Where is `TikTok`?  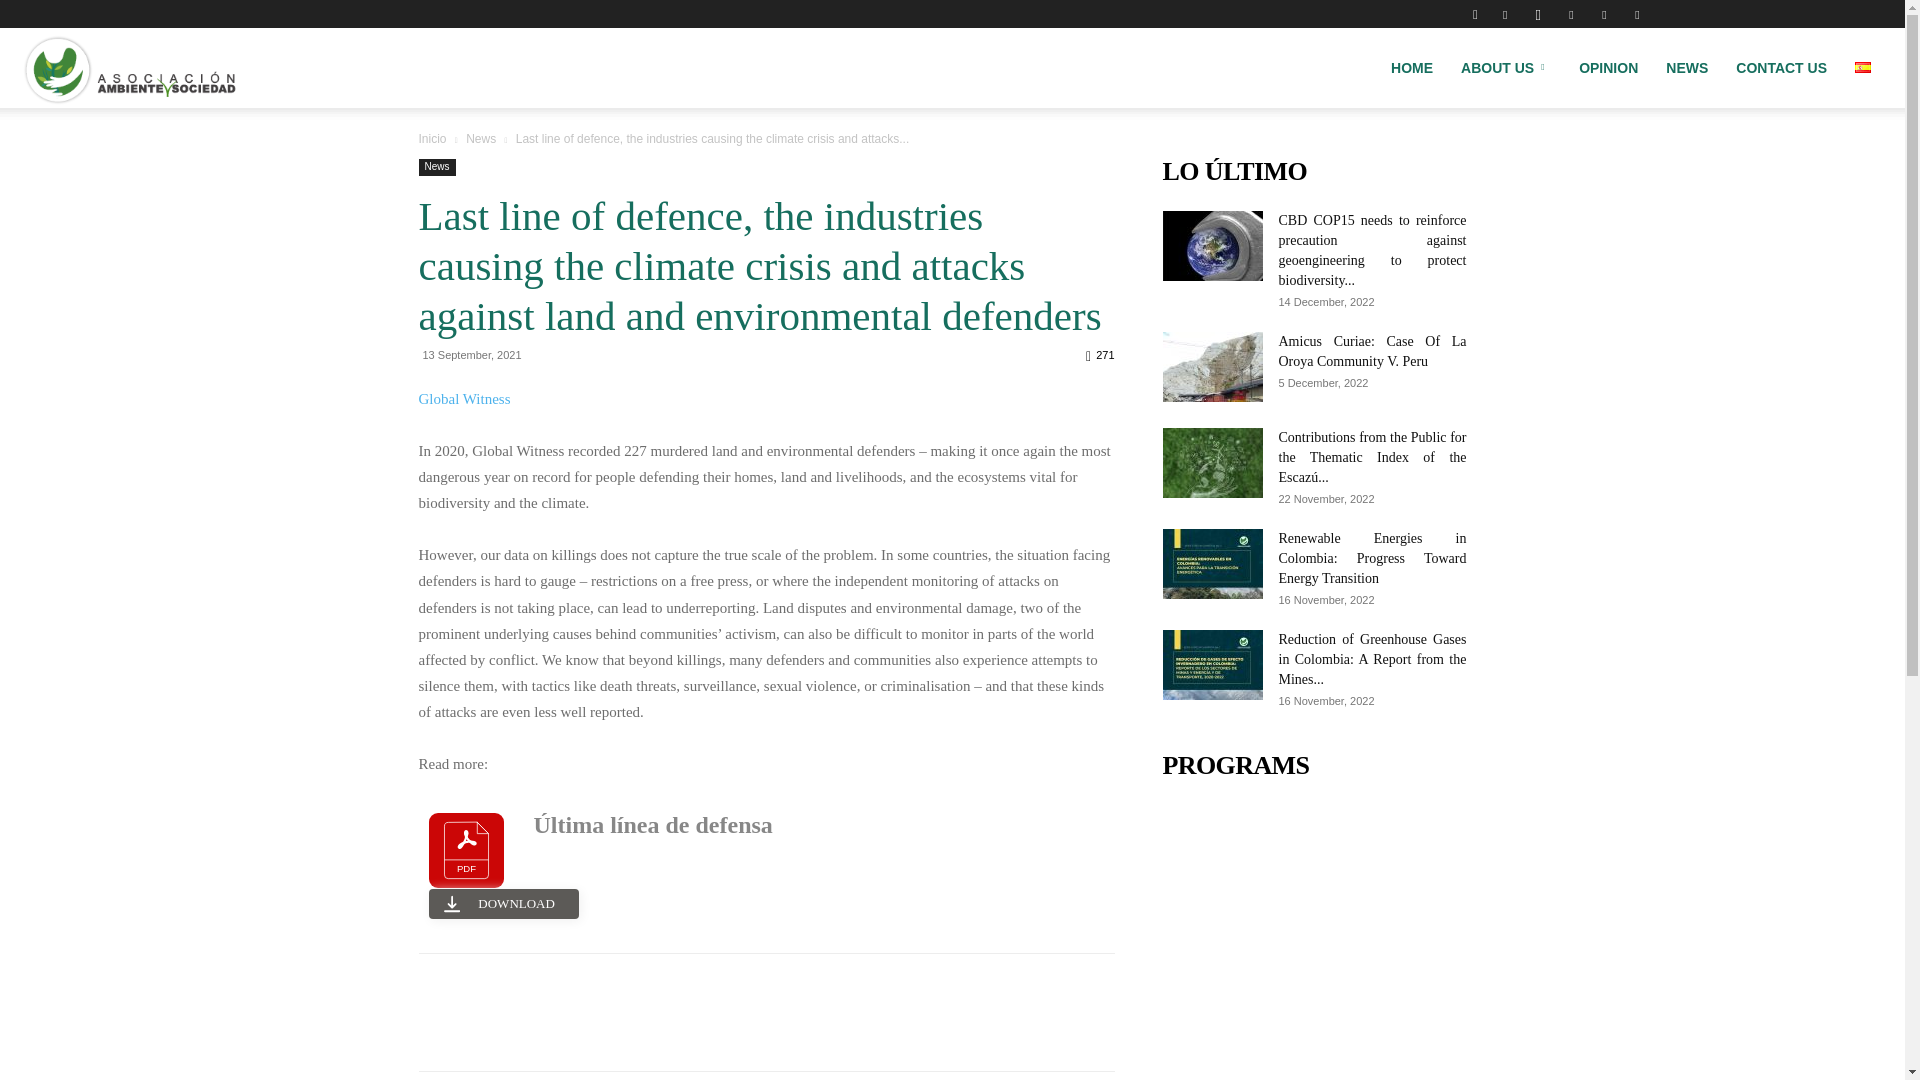
TikTok is located at coordinates (1604, 14).